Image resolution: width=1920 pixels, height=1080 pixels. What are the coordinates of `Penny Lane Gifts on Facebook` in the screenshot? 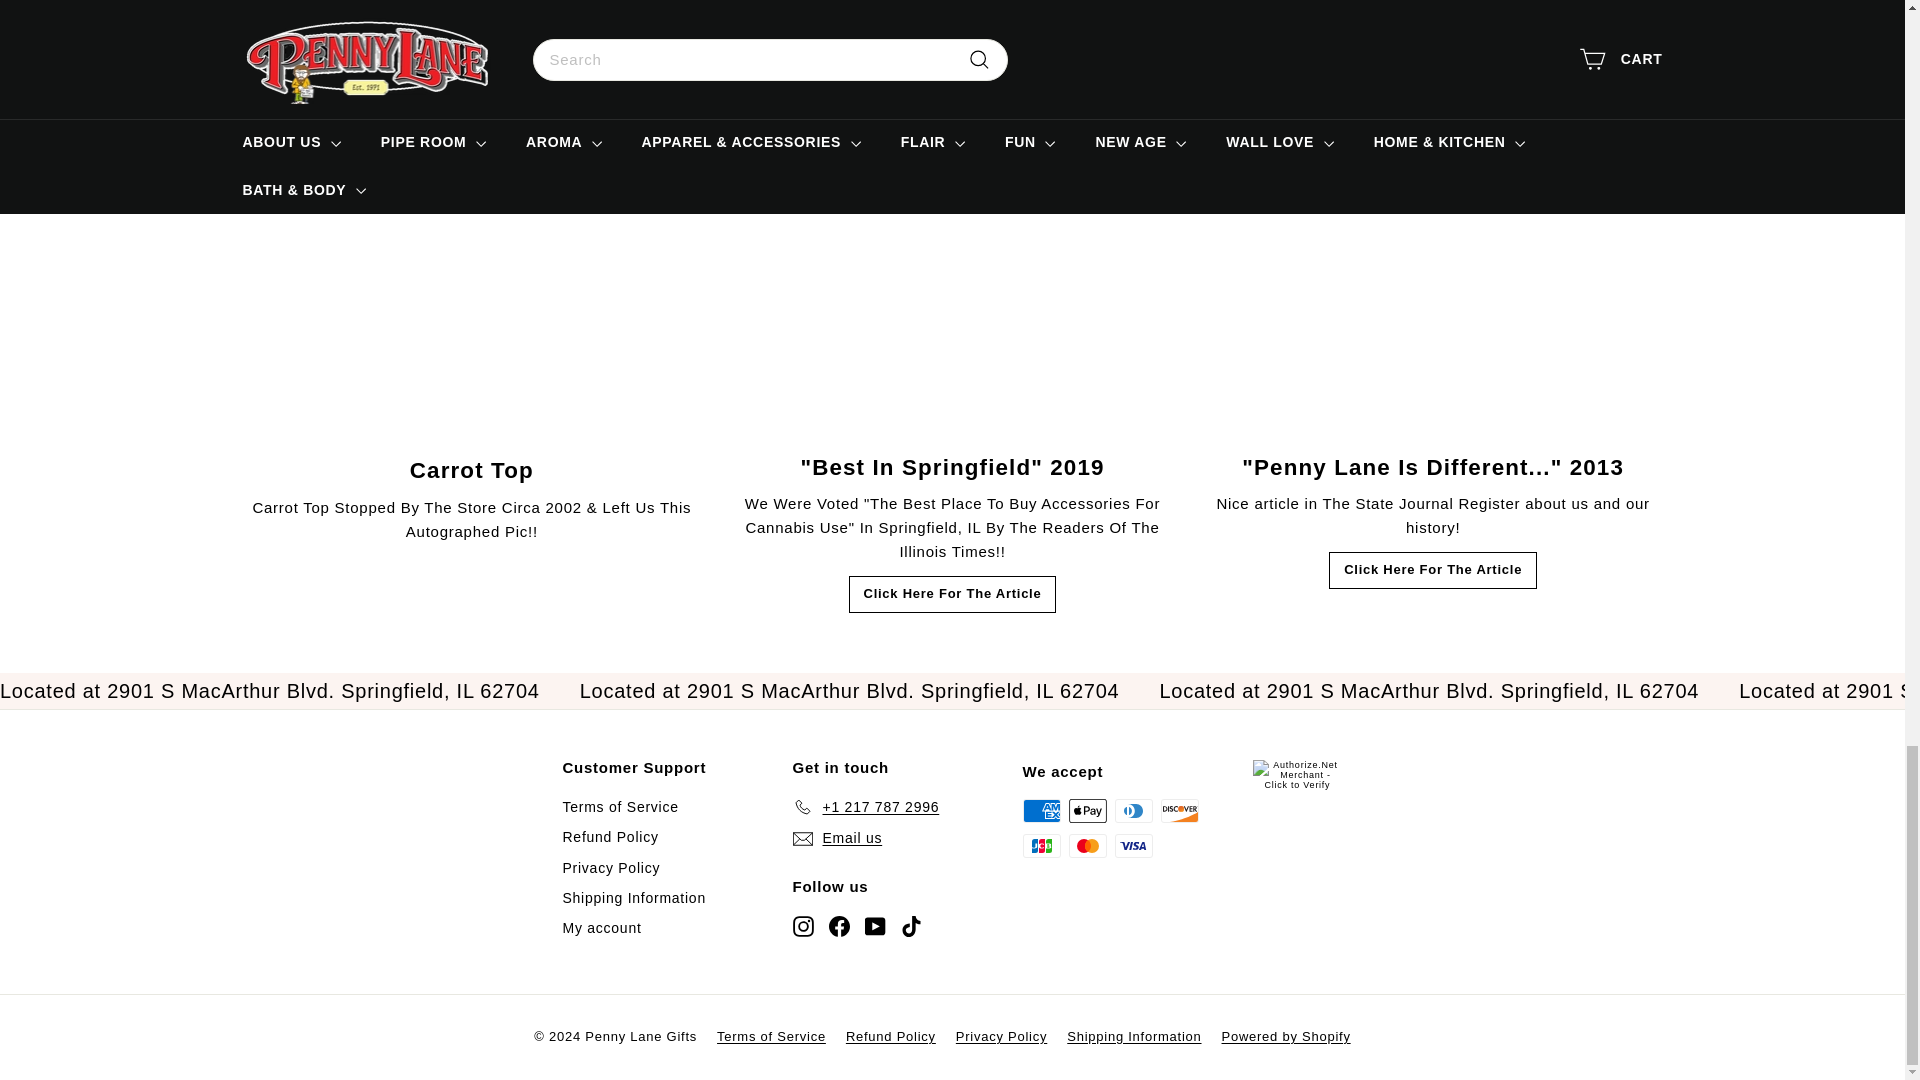 It's located at (838, 925).